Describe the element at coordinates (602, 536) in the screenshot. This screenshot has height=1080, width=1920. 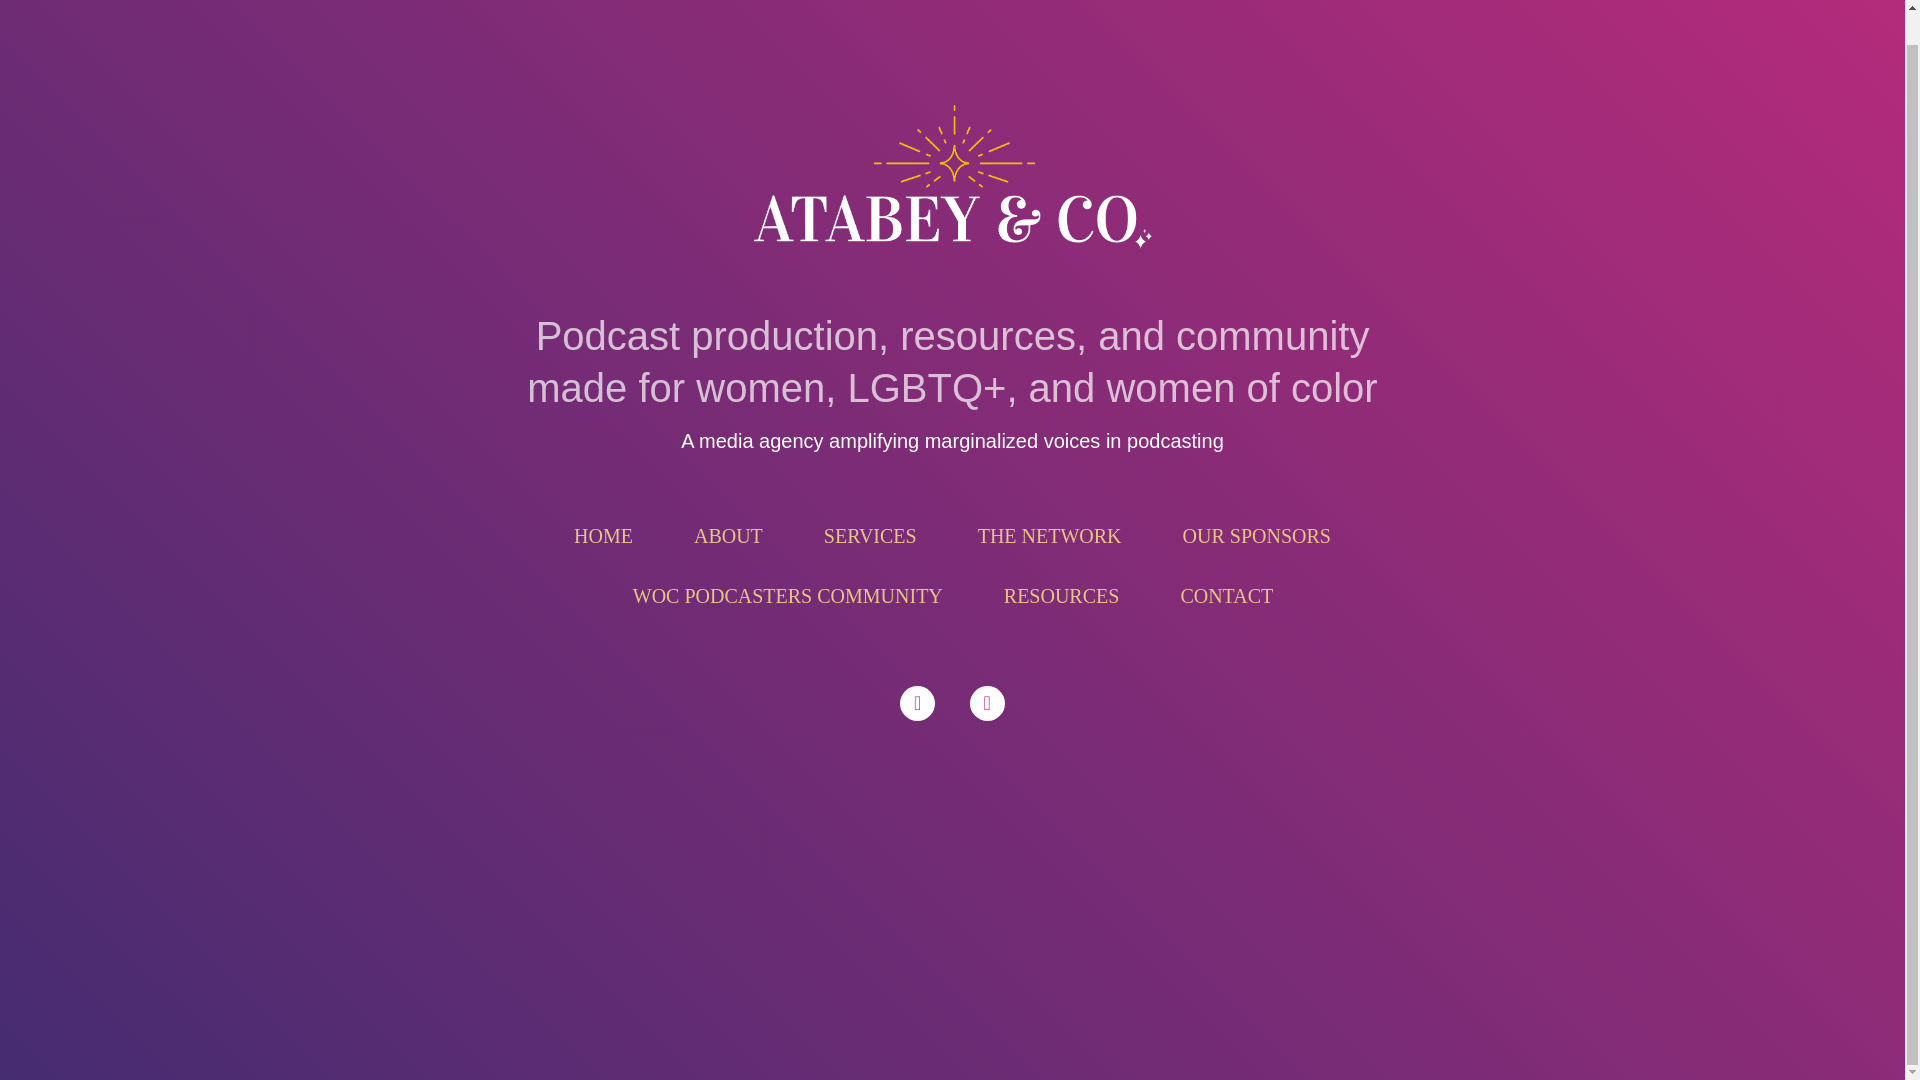
I see `HOME` at that location.